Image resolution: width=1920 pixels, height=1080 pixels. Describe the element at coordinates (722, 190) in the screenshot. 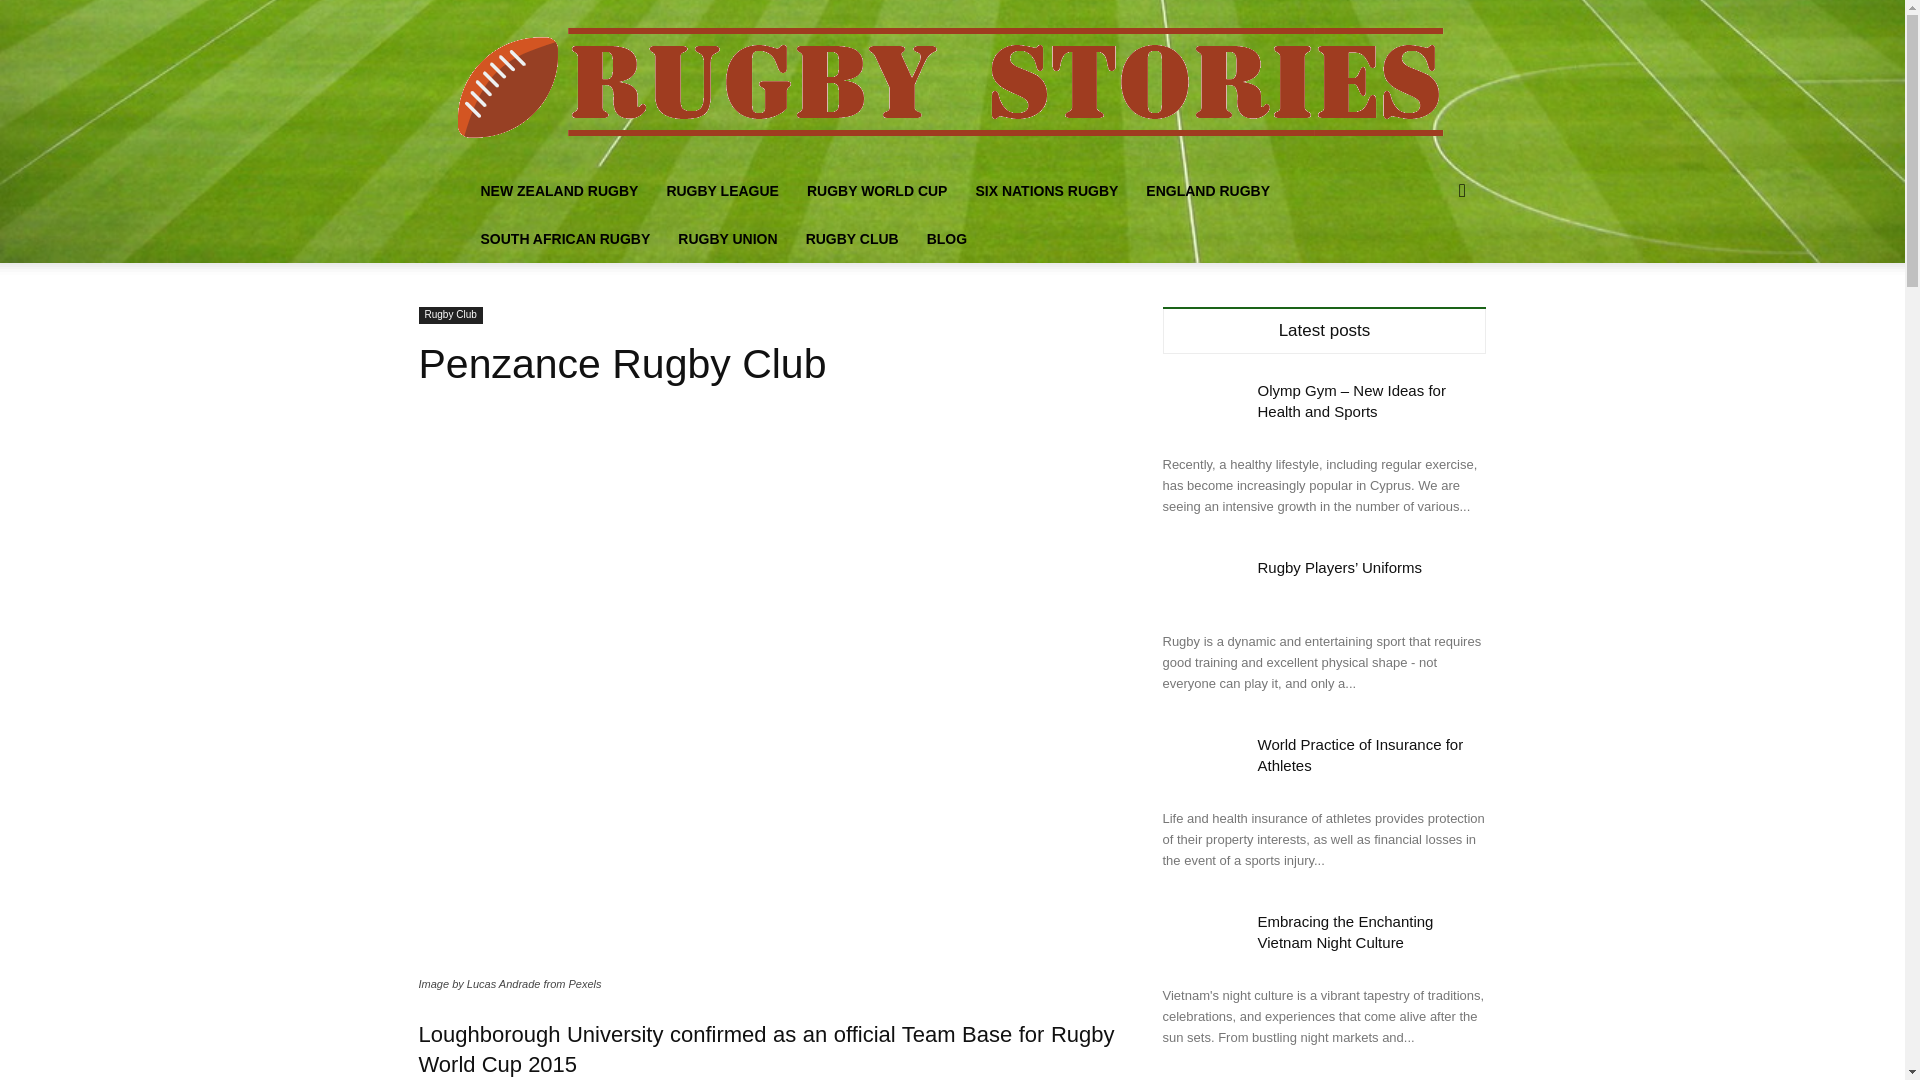

I see `RUGBY LEAGUE` at that location.